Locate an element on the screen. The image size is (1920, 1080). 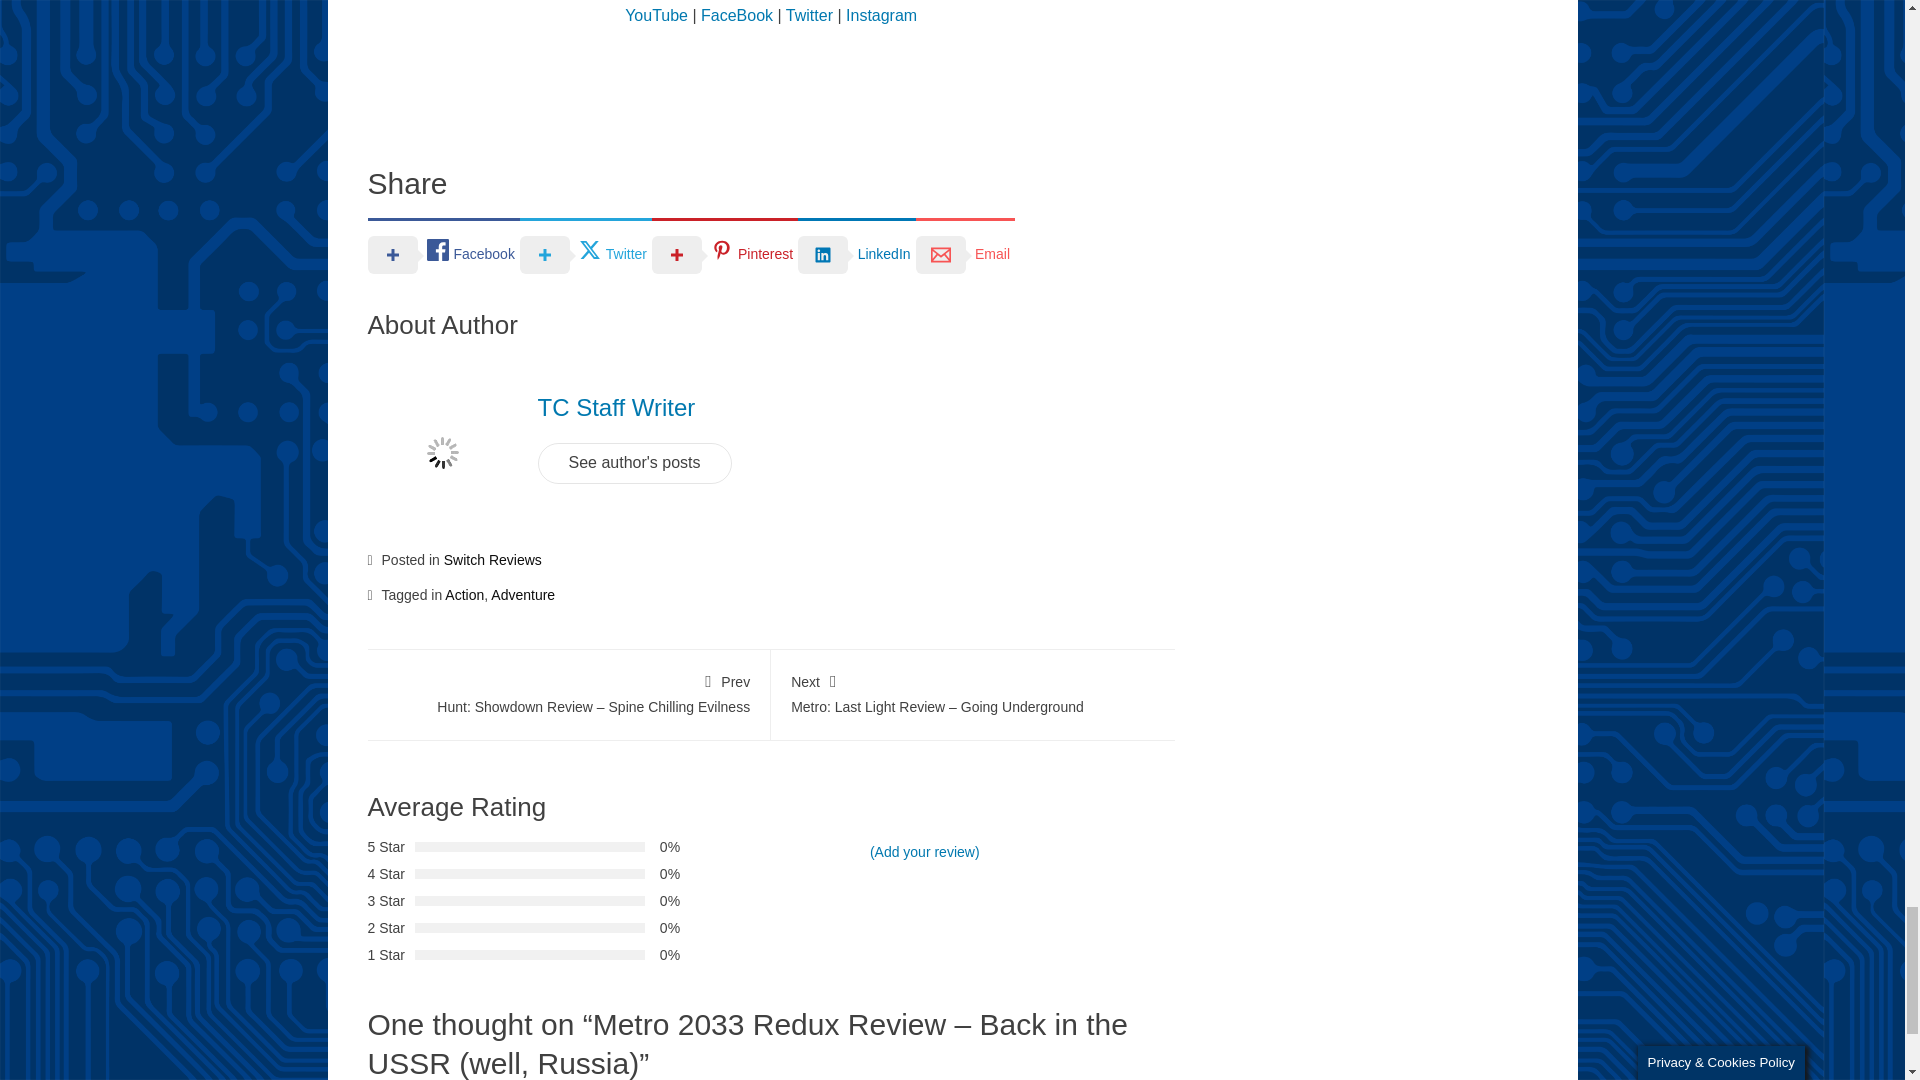
LinkedIn is located at coordinates (856, 254).